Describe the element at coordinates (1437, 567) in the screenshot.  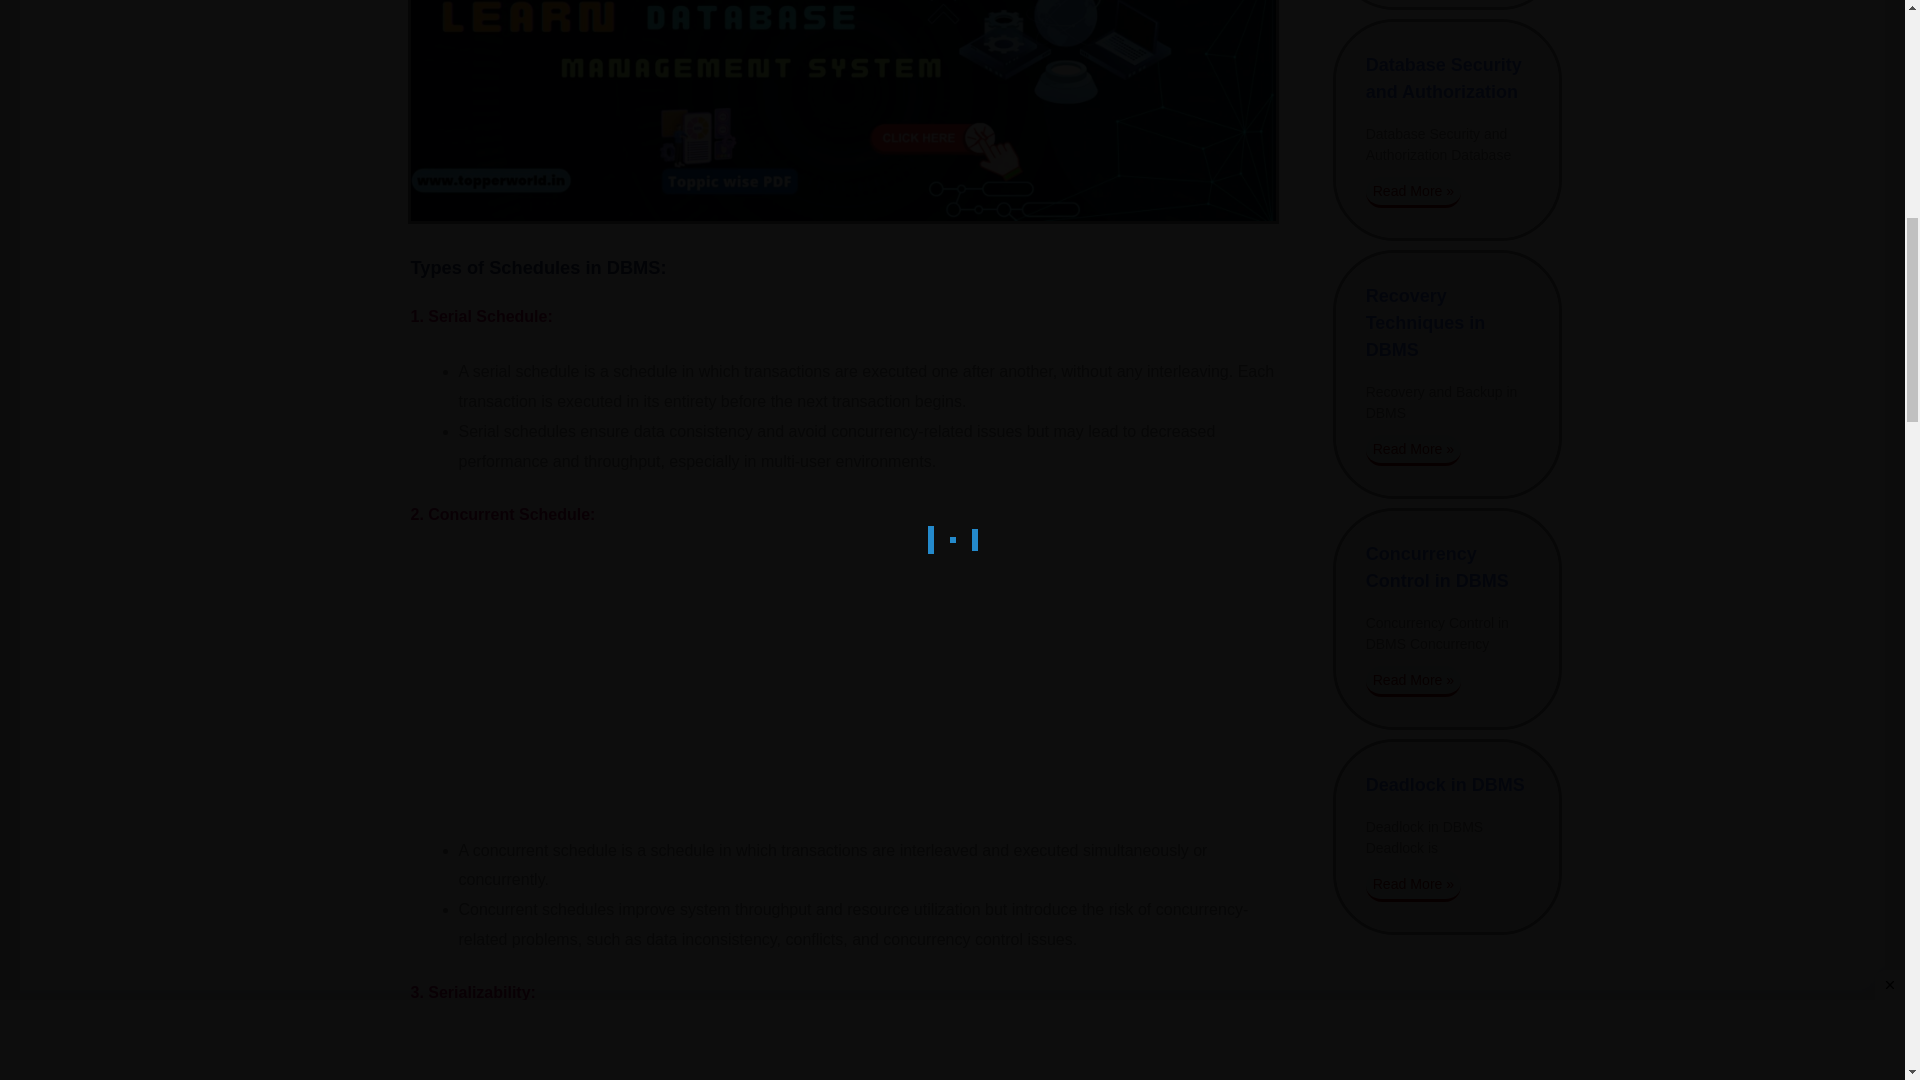
I see `Concurrency Control in DBMS` at that location.